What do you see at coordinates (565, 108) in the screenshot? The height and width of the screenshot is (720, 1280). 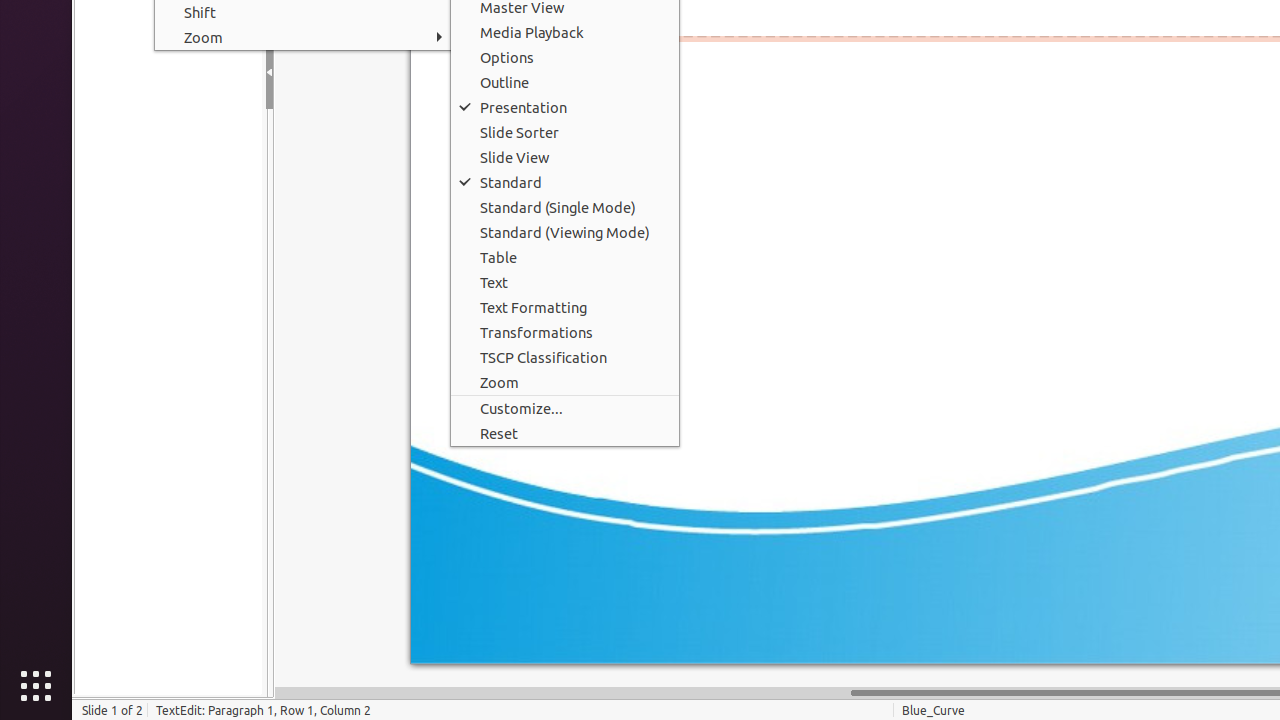 I see `Presentation` at bounding box center [565, 108].